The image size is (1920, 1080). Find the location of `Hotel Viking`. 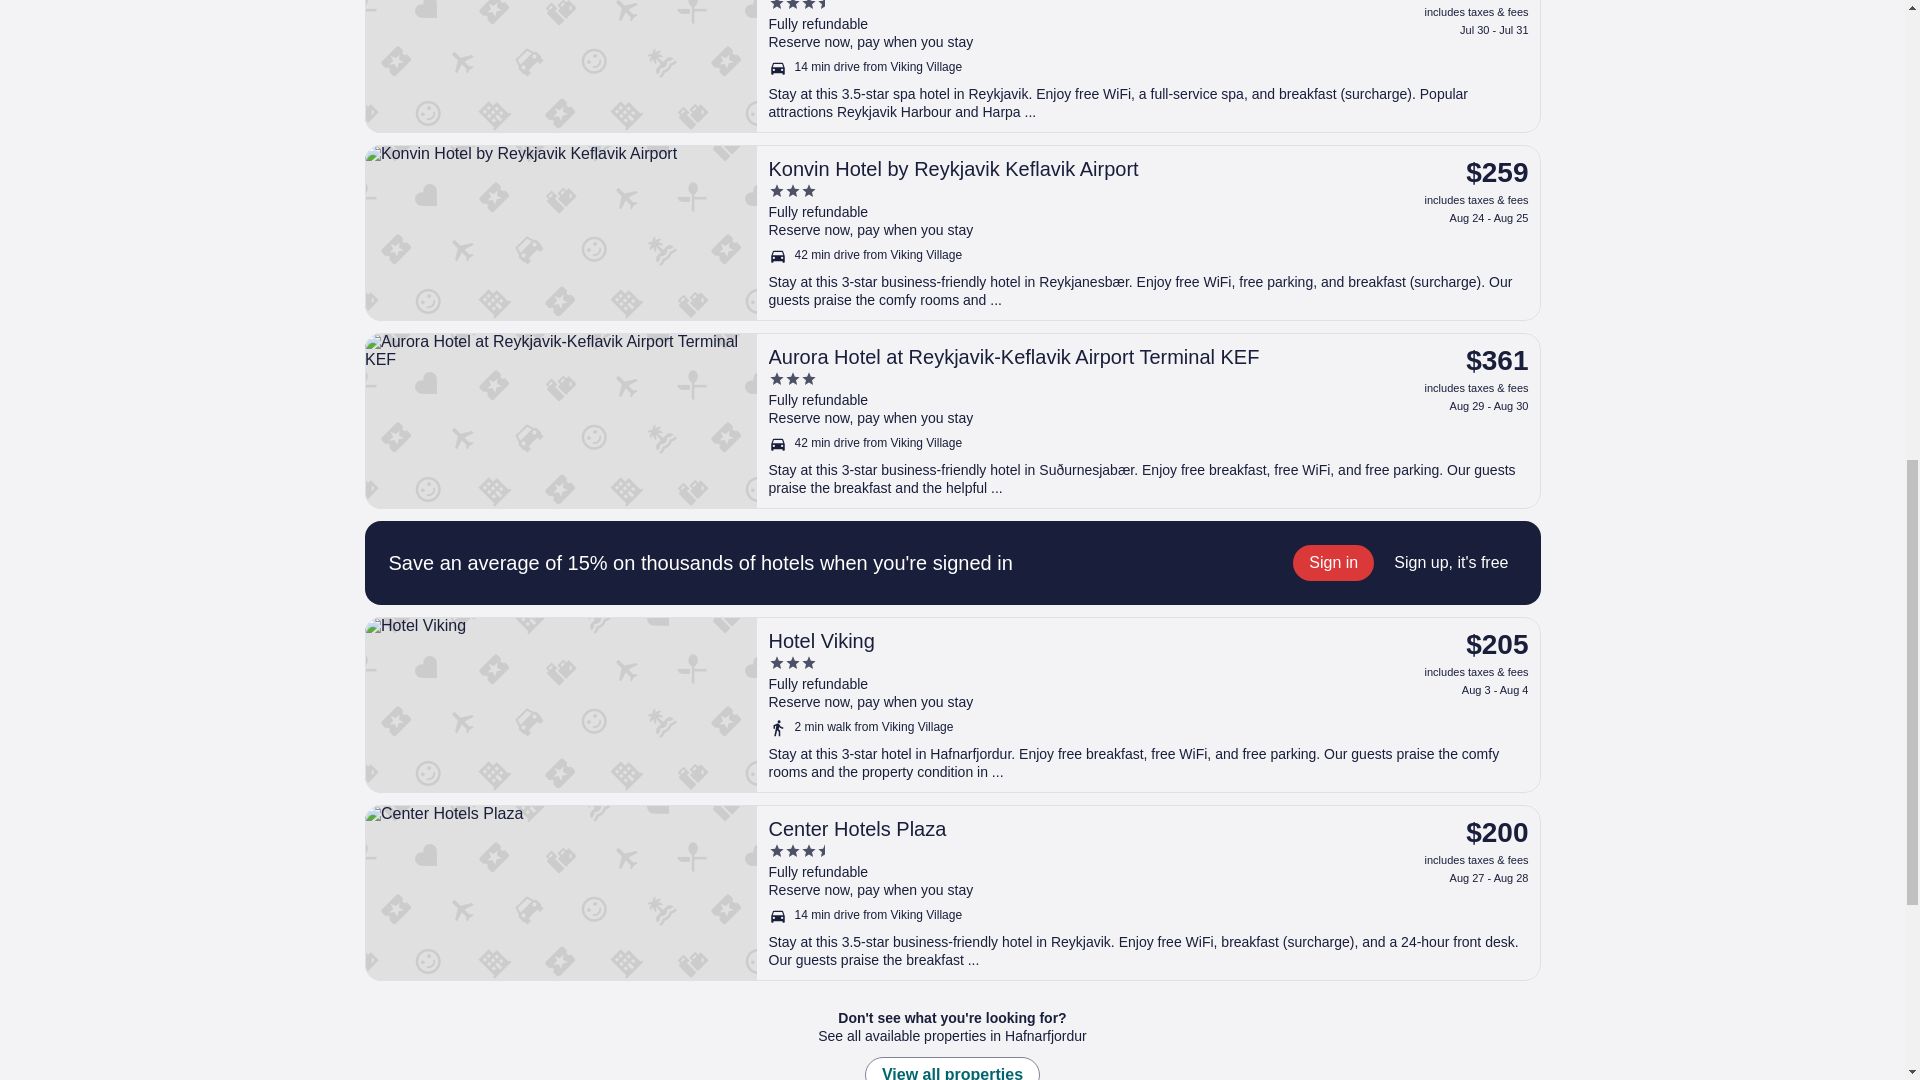

Hotel Viking is located at coordinates (952, 704).